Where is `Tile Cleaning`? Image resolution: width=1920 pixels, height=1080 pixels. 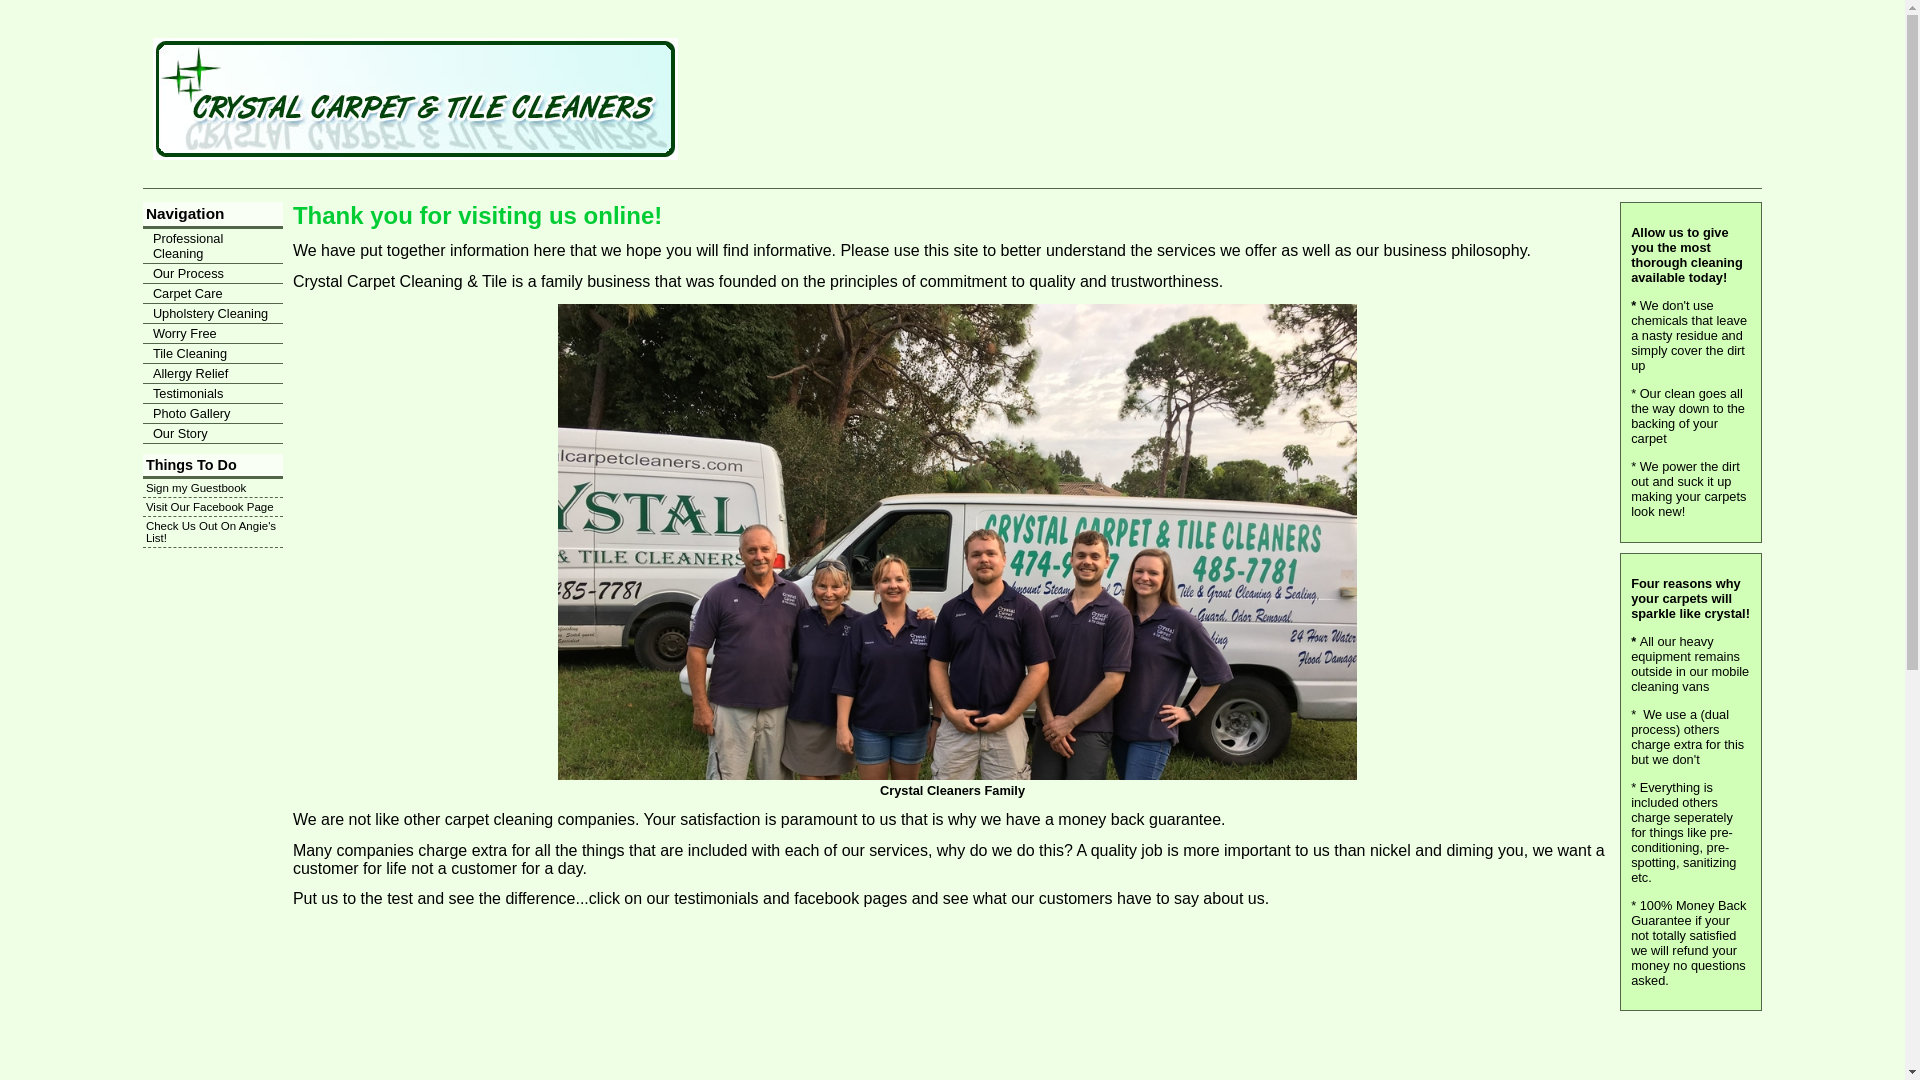 Tile Cleaning is located at coordinates (212, 354).